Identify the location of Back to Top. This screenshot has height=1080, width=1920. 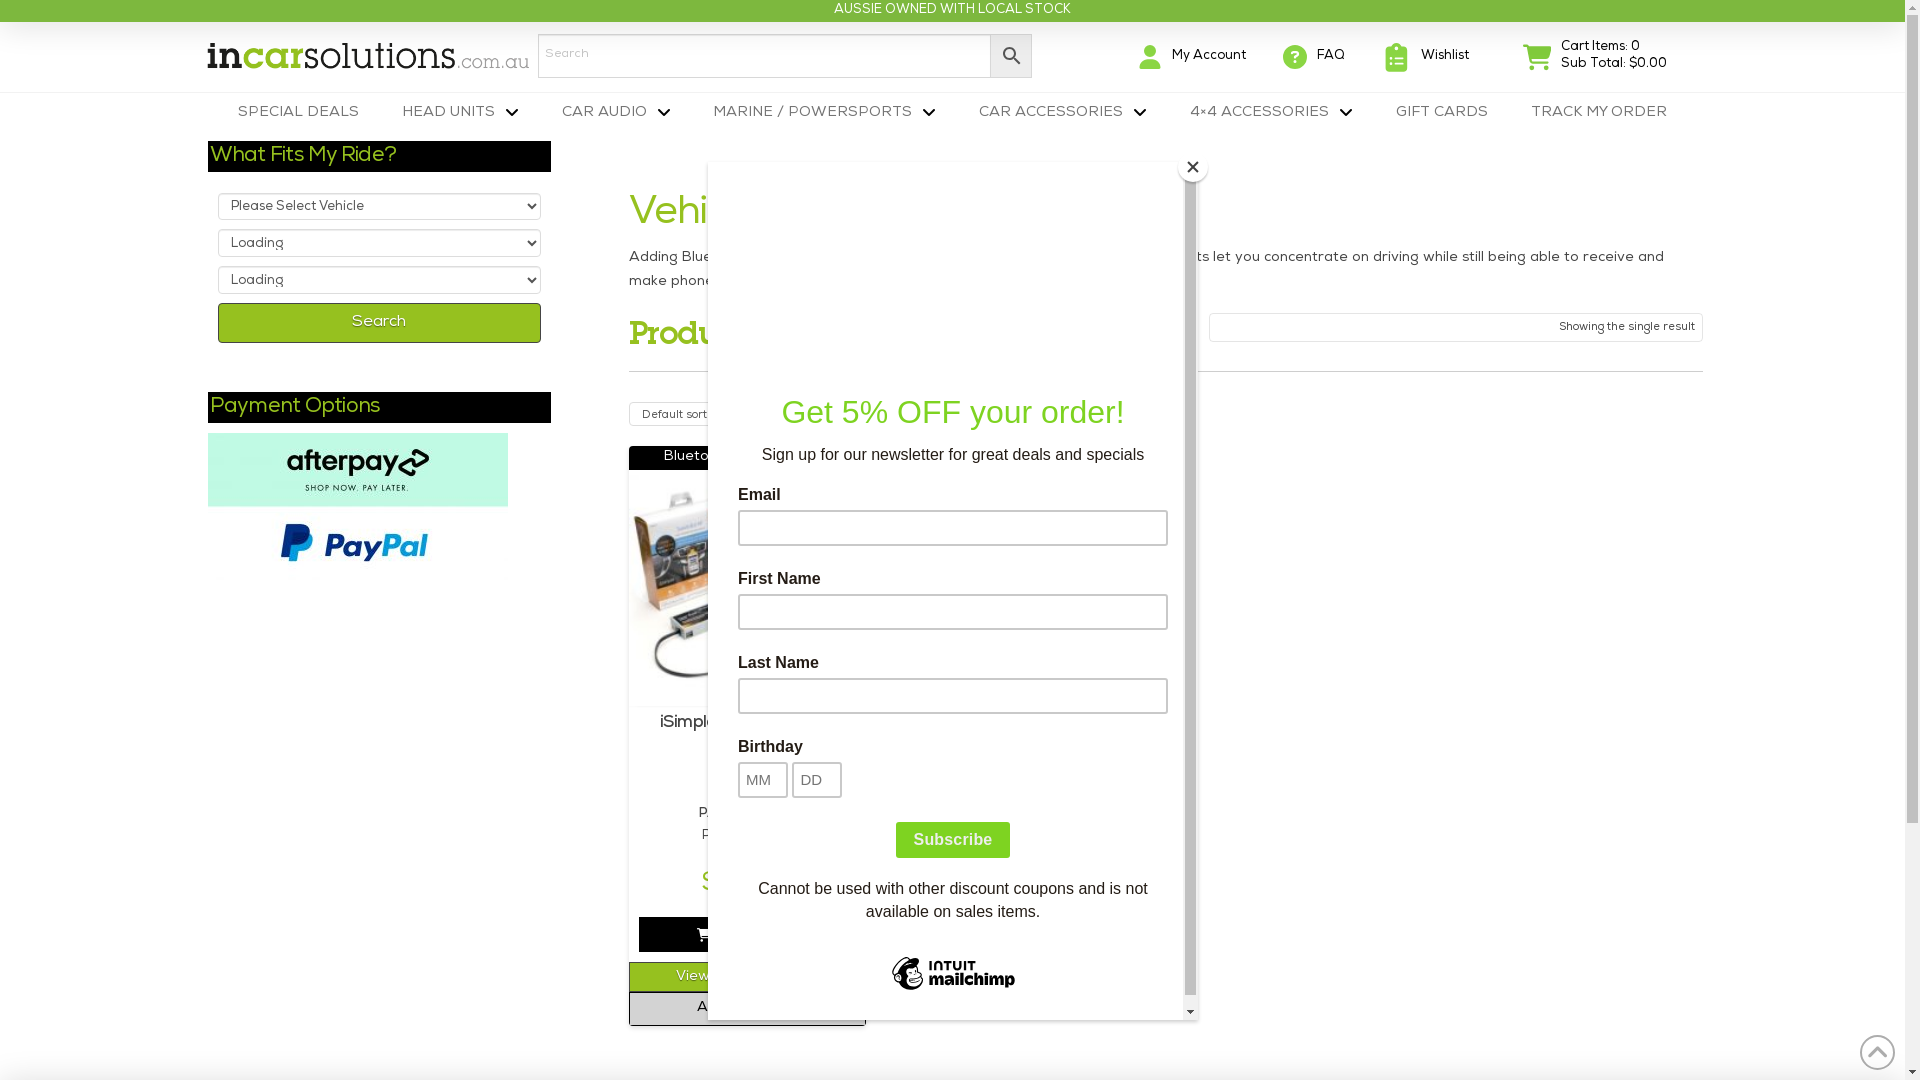
(1878, 1052).